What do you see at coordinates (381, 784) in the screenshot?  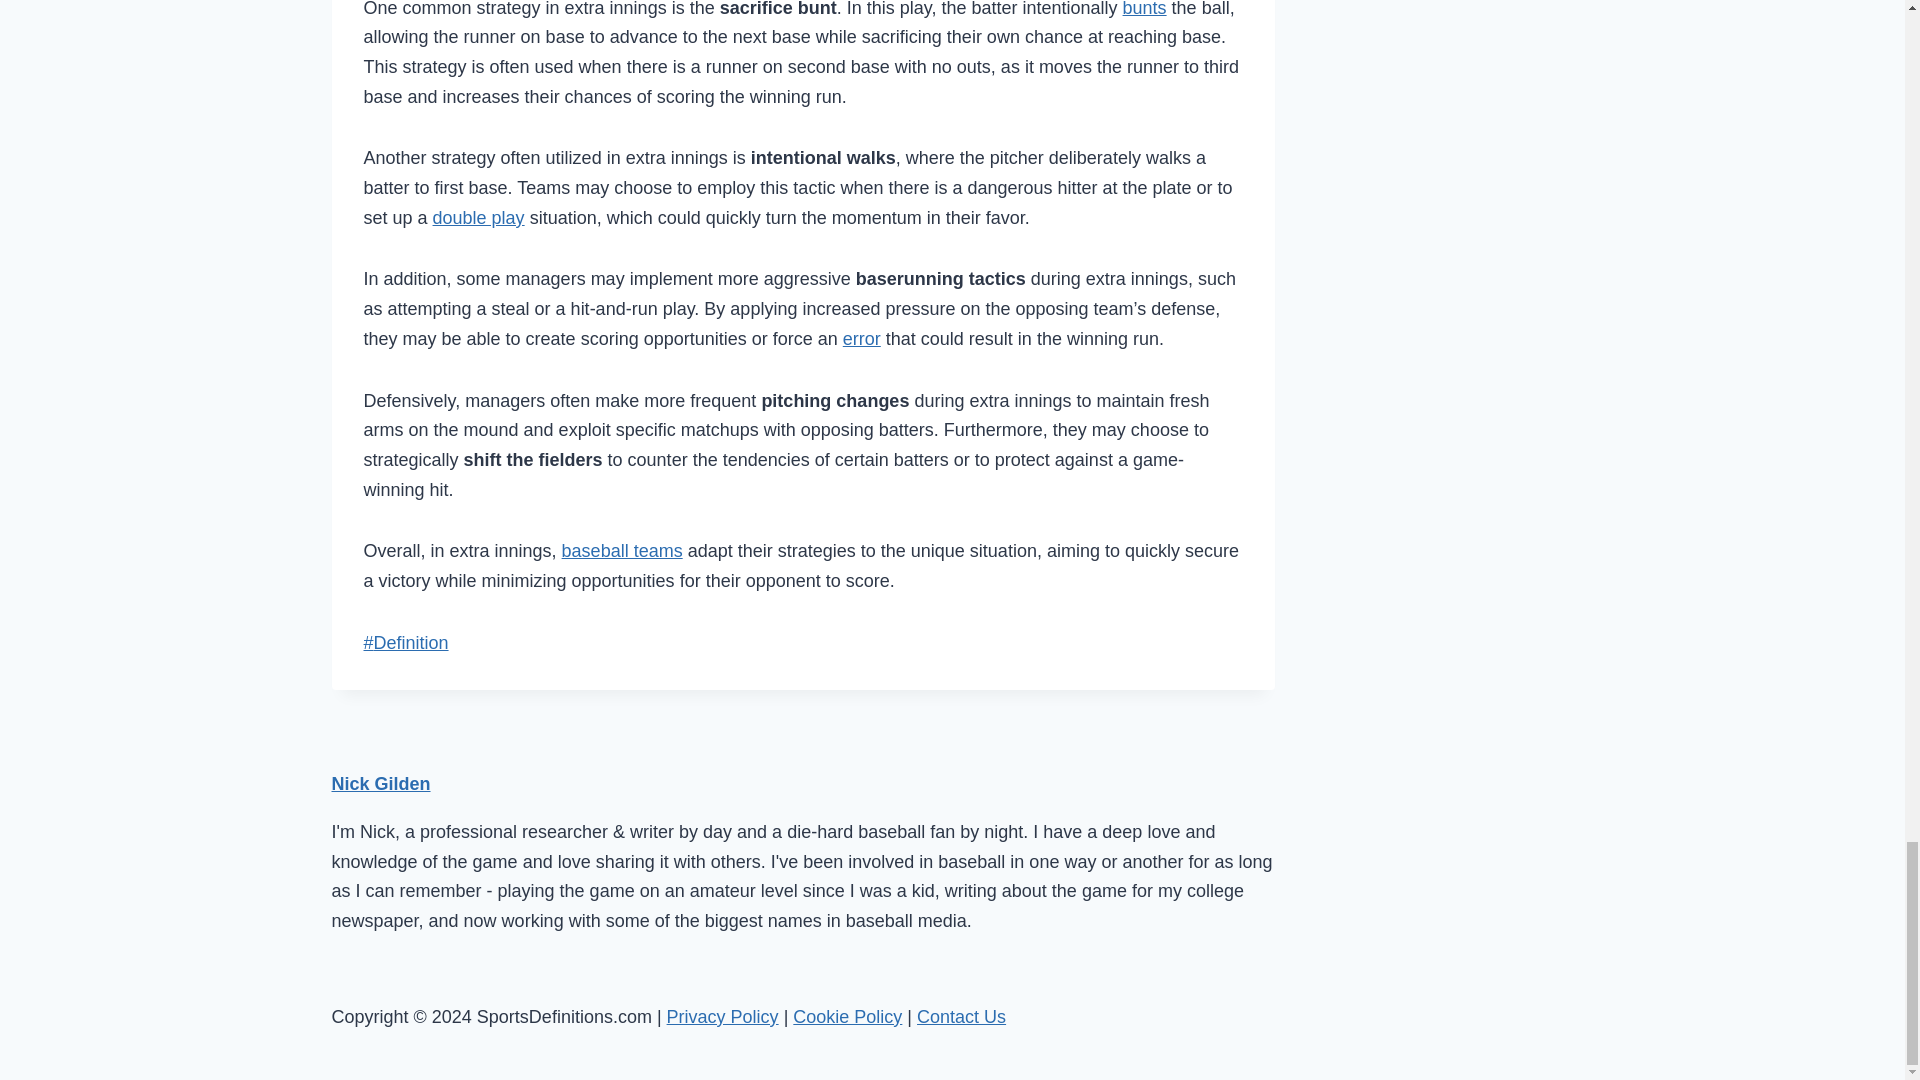 I see `Nick Gilden` at bounding box center [381, 784].